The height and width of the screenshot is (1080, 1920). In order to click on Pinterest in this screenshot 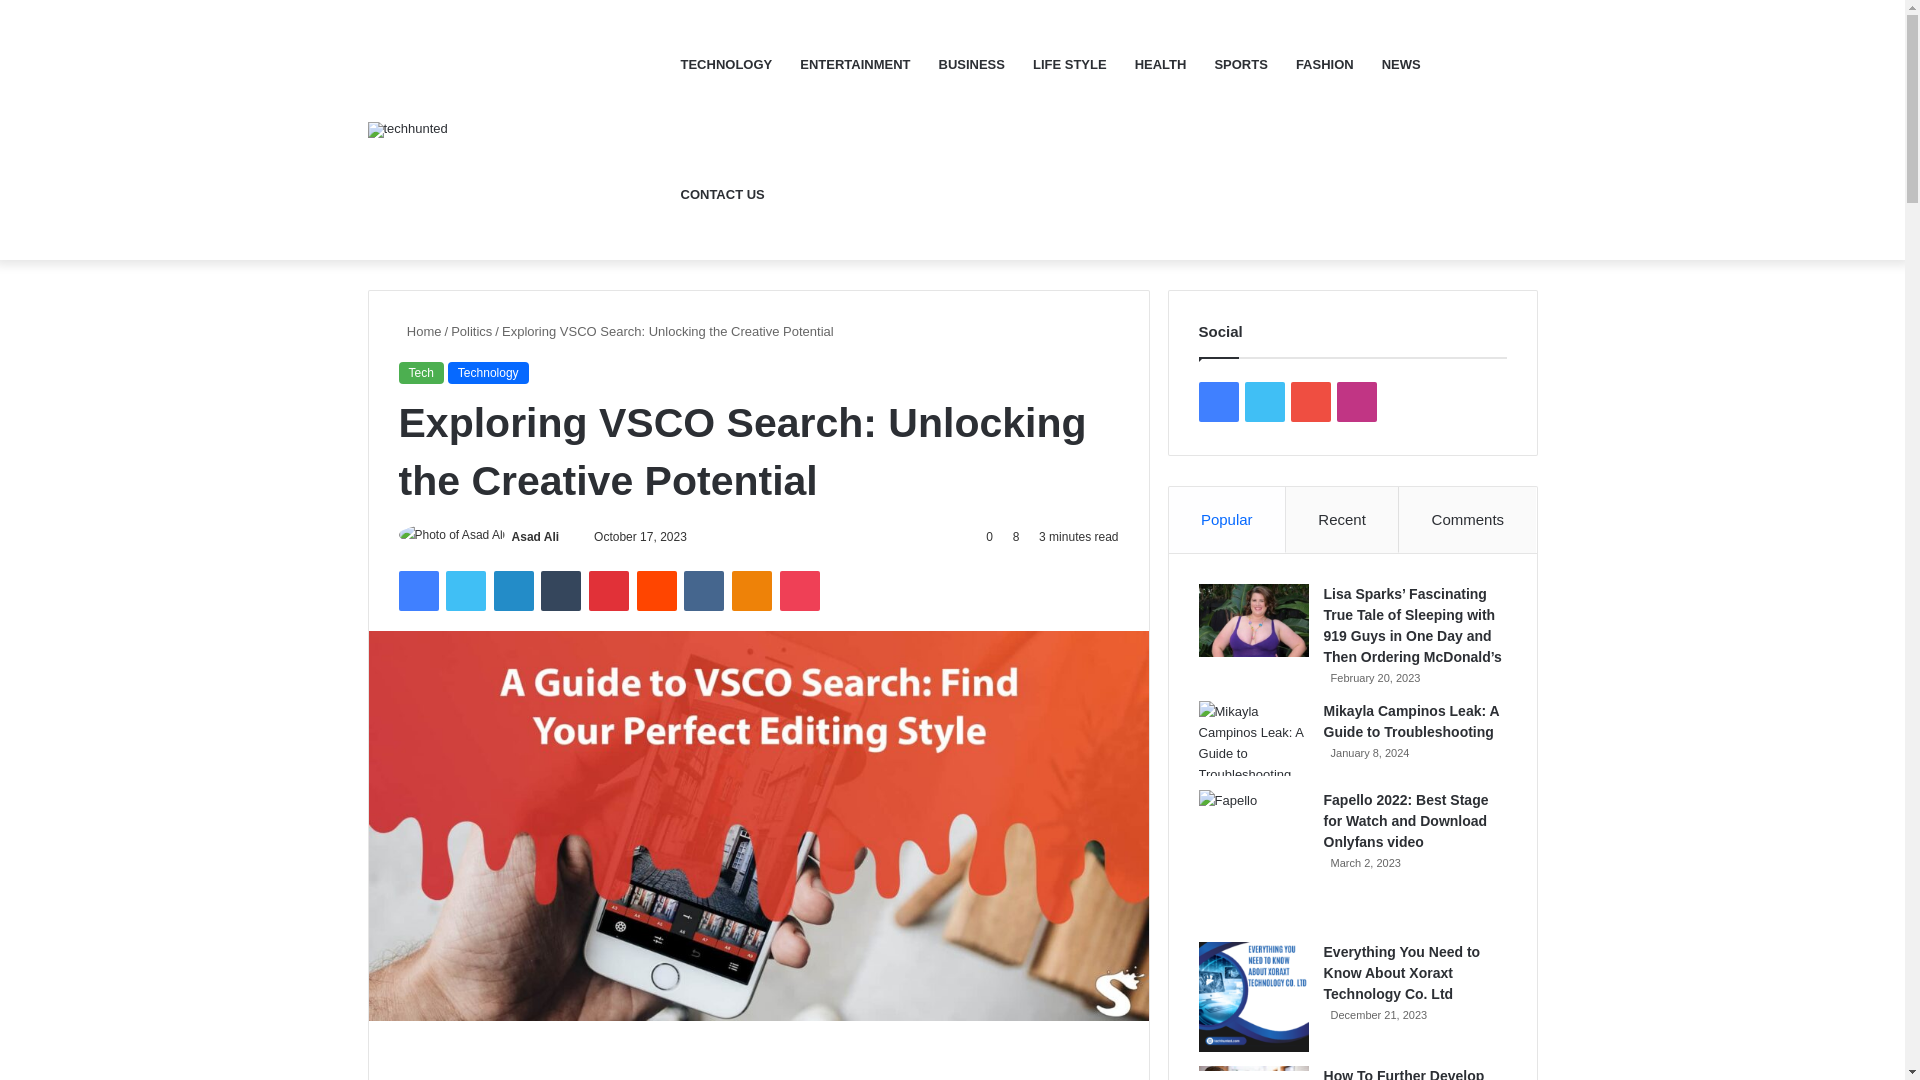, I will do `click(609, 591)`.